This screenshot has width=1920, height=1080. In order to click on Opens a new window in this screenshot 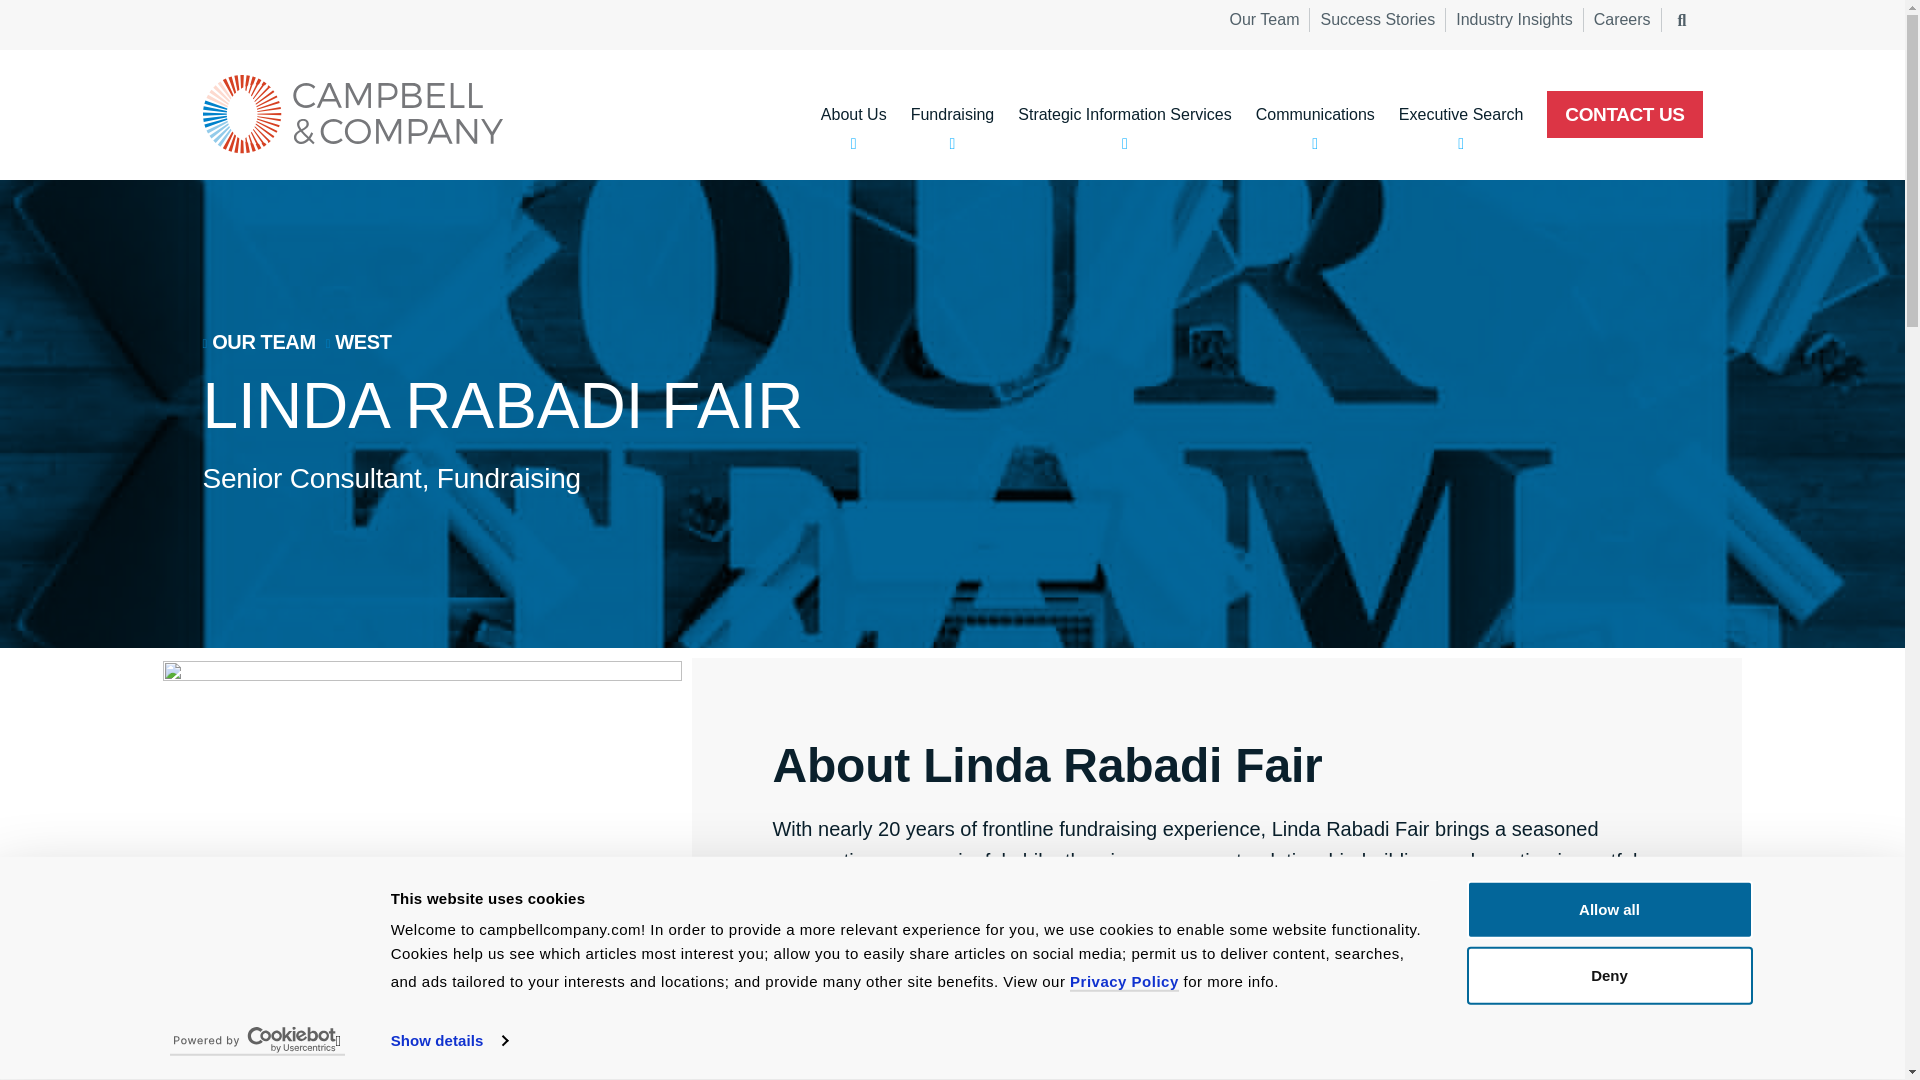, I will do `click(258, 1041)`.